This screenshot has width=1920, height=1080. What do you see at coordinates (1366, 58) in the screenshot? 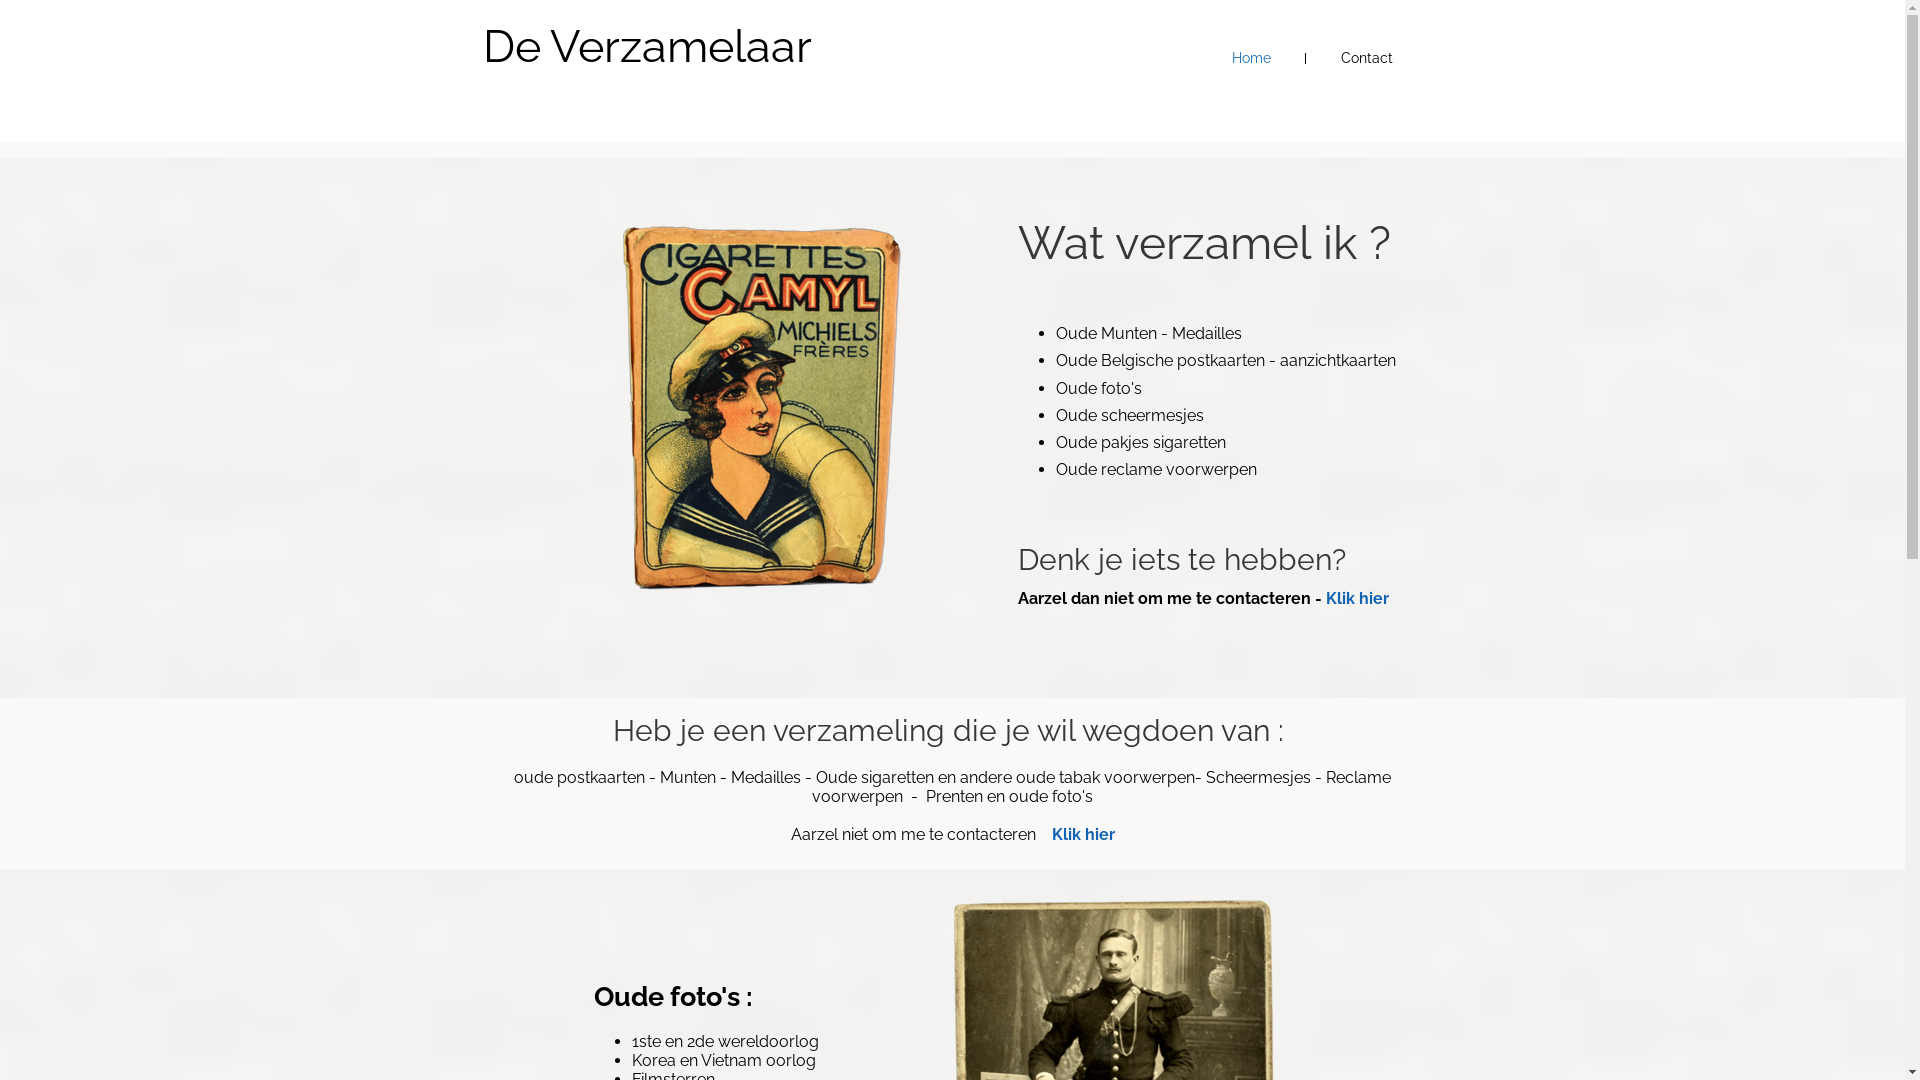
I see `Contact` at bounding box center [1366, 58].